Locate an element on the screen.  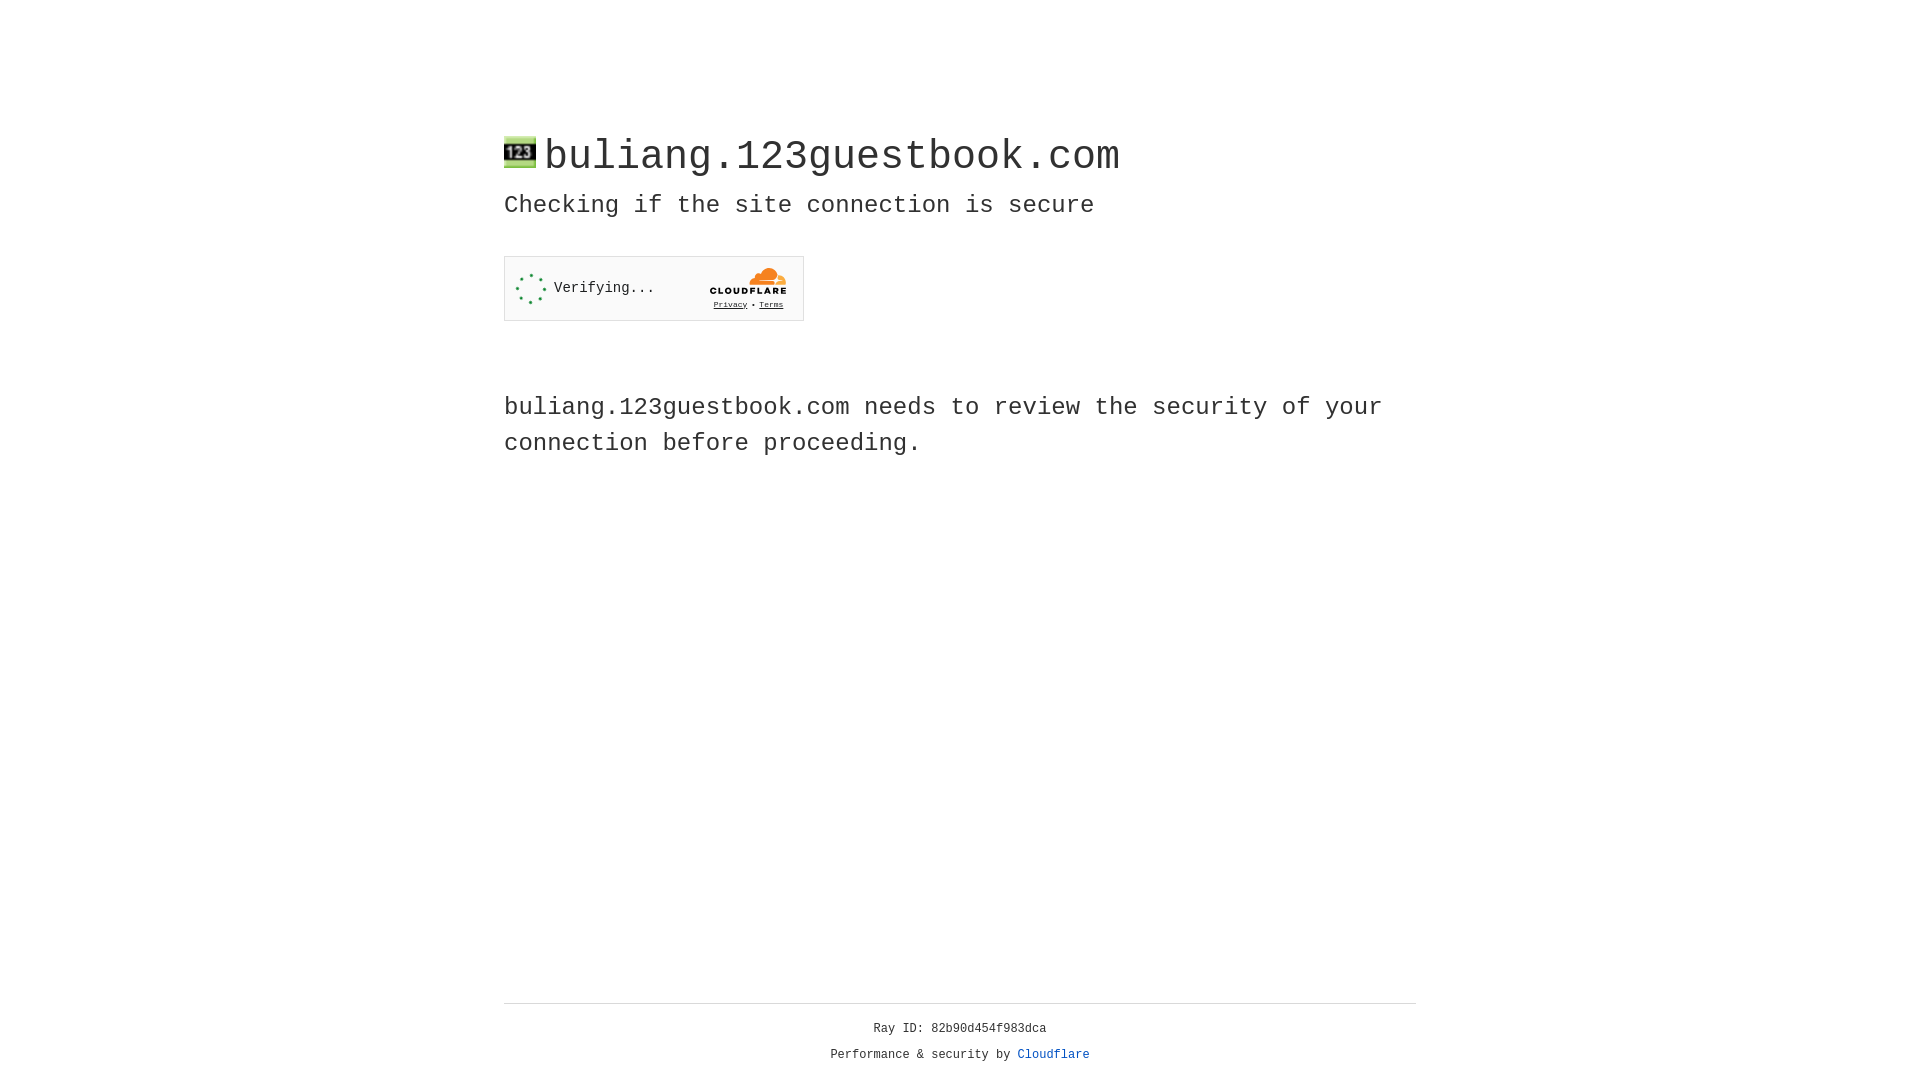
Widget containing a Cloudflare security challenge is located at coordinates (654, 288).